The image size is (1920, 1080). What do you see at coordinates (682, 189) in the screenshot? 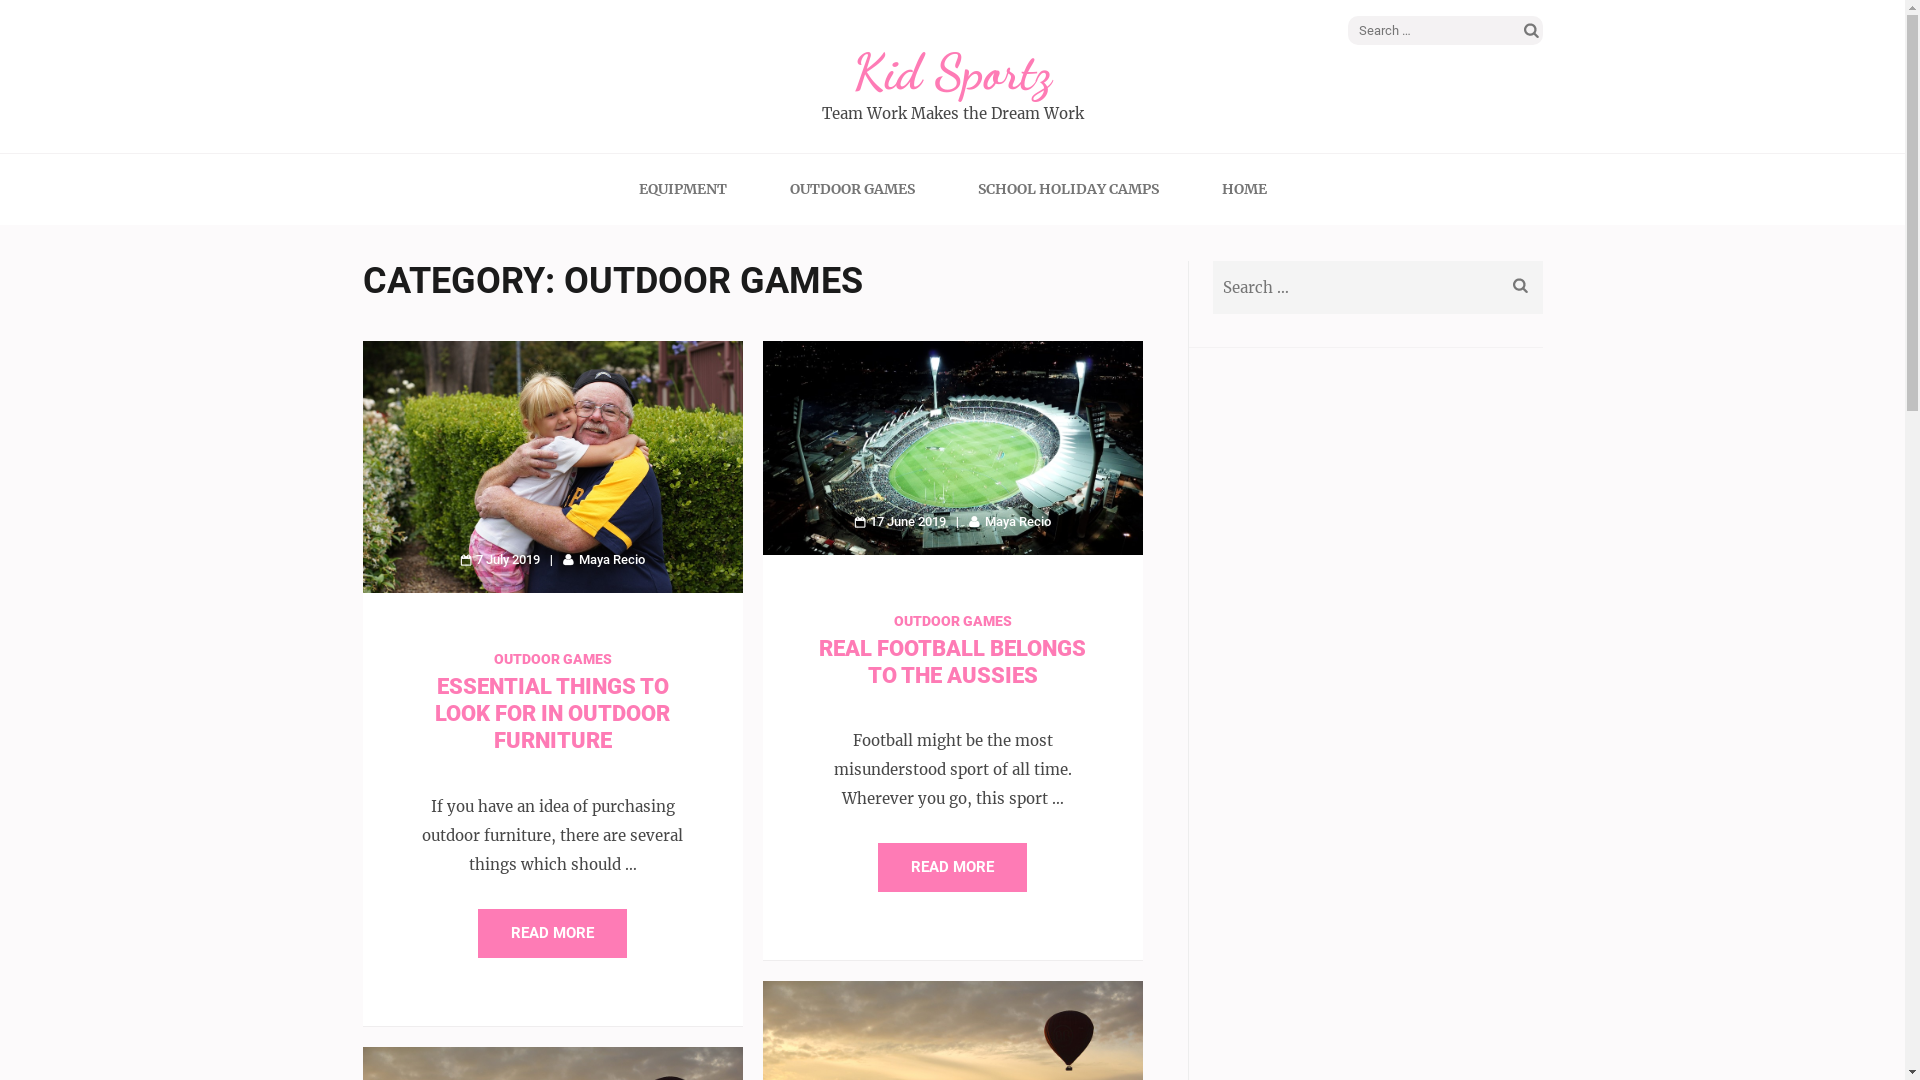
I see `EQUIPMENT` at bounding box center [682, 189].